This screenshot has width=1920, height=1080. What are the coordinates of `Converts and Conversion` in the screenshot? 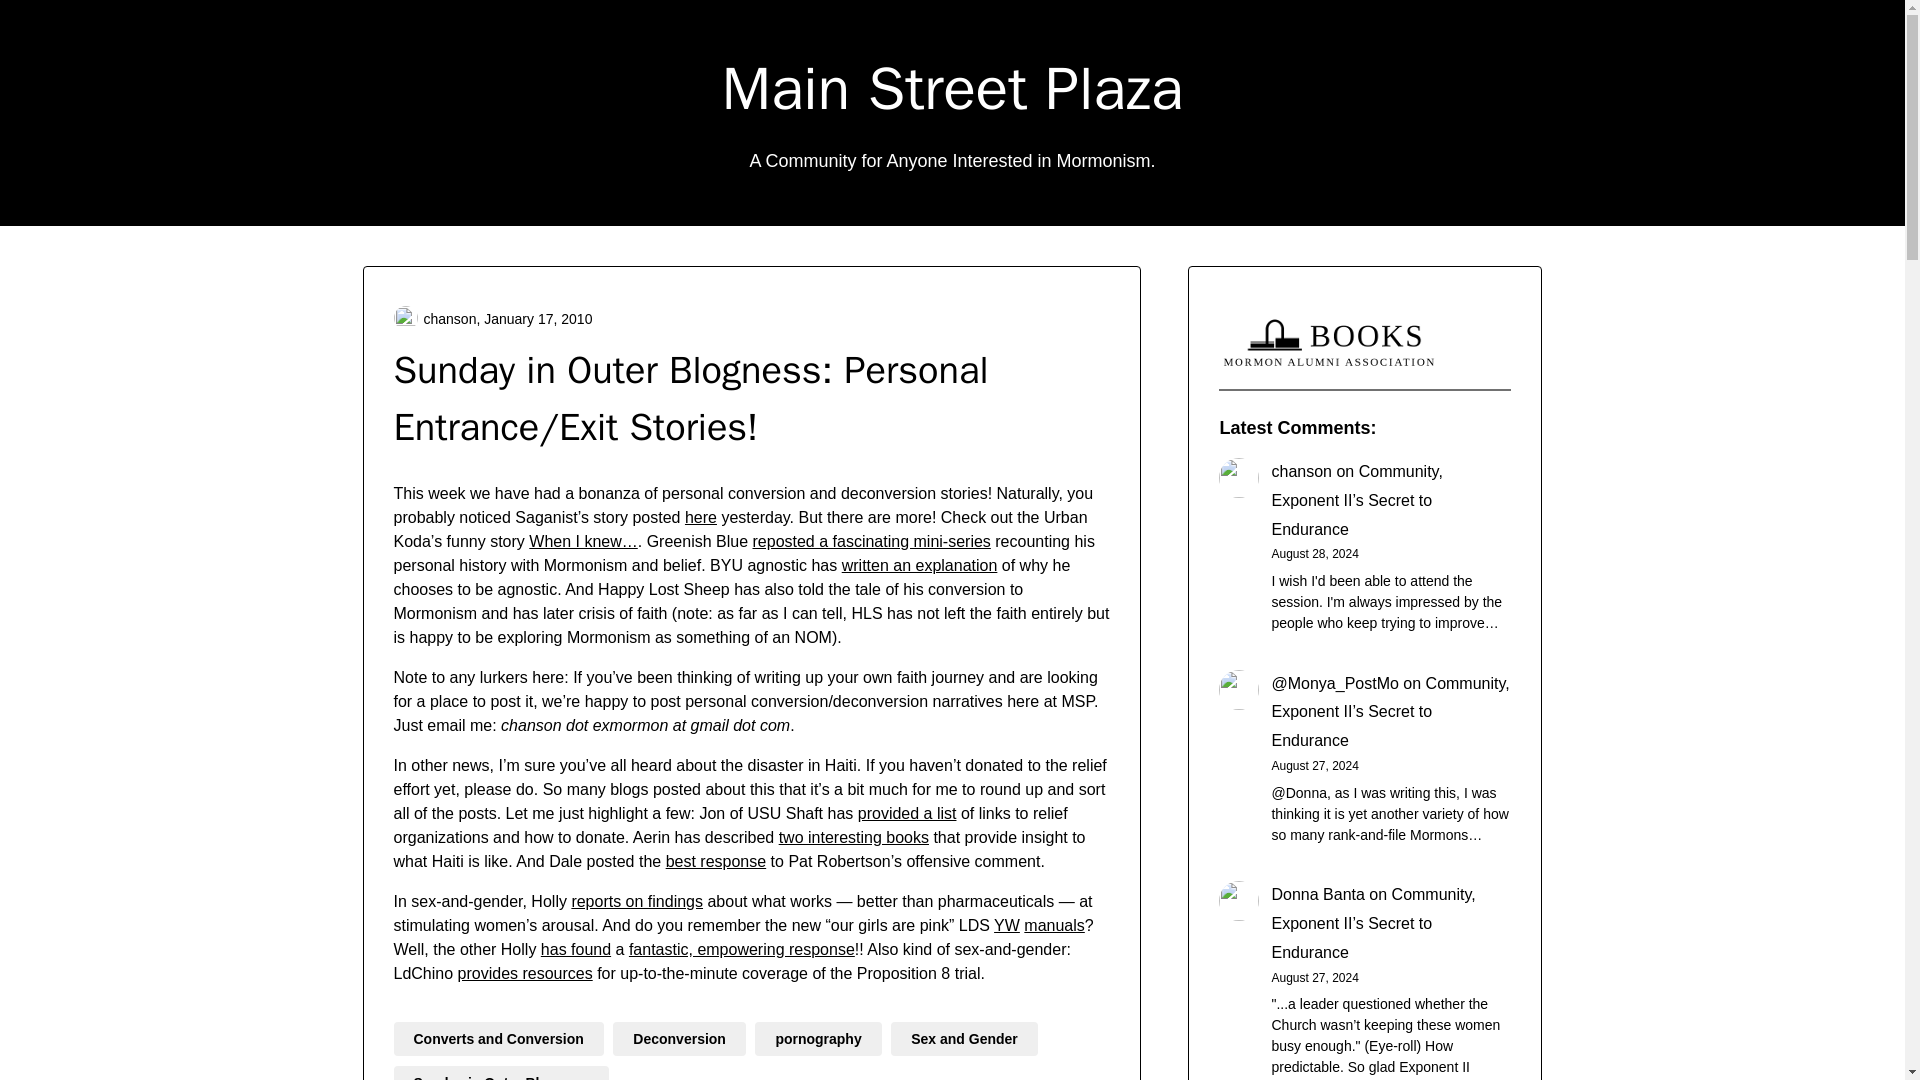 It's located at (498, 1038).